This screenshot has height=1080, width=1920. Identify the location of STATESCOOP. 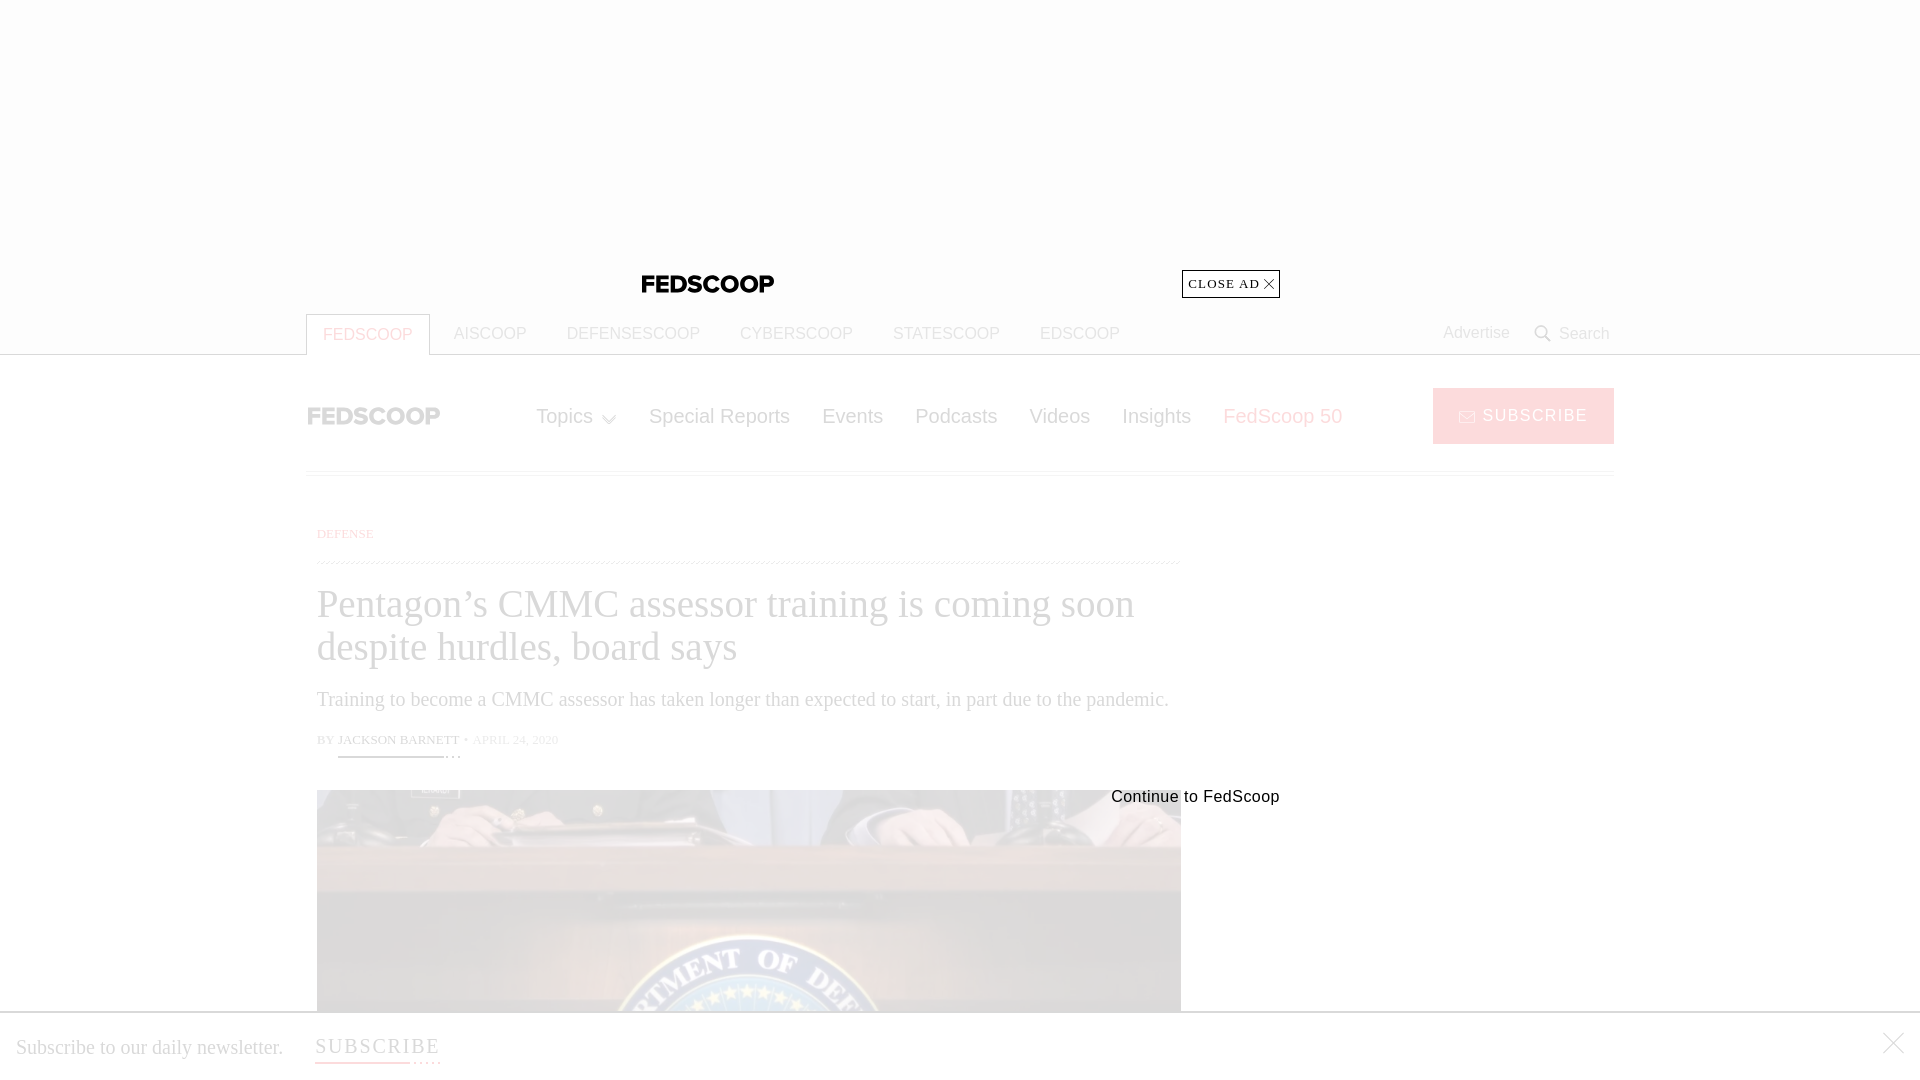
(946, 334).